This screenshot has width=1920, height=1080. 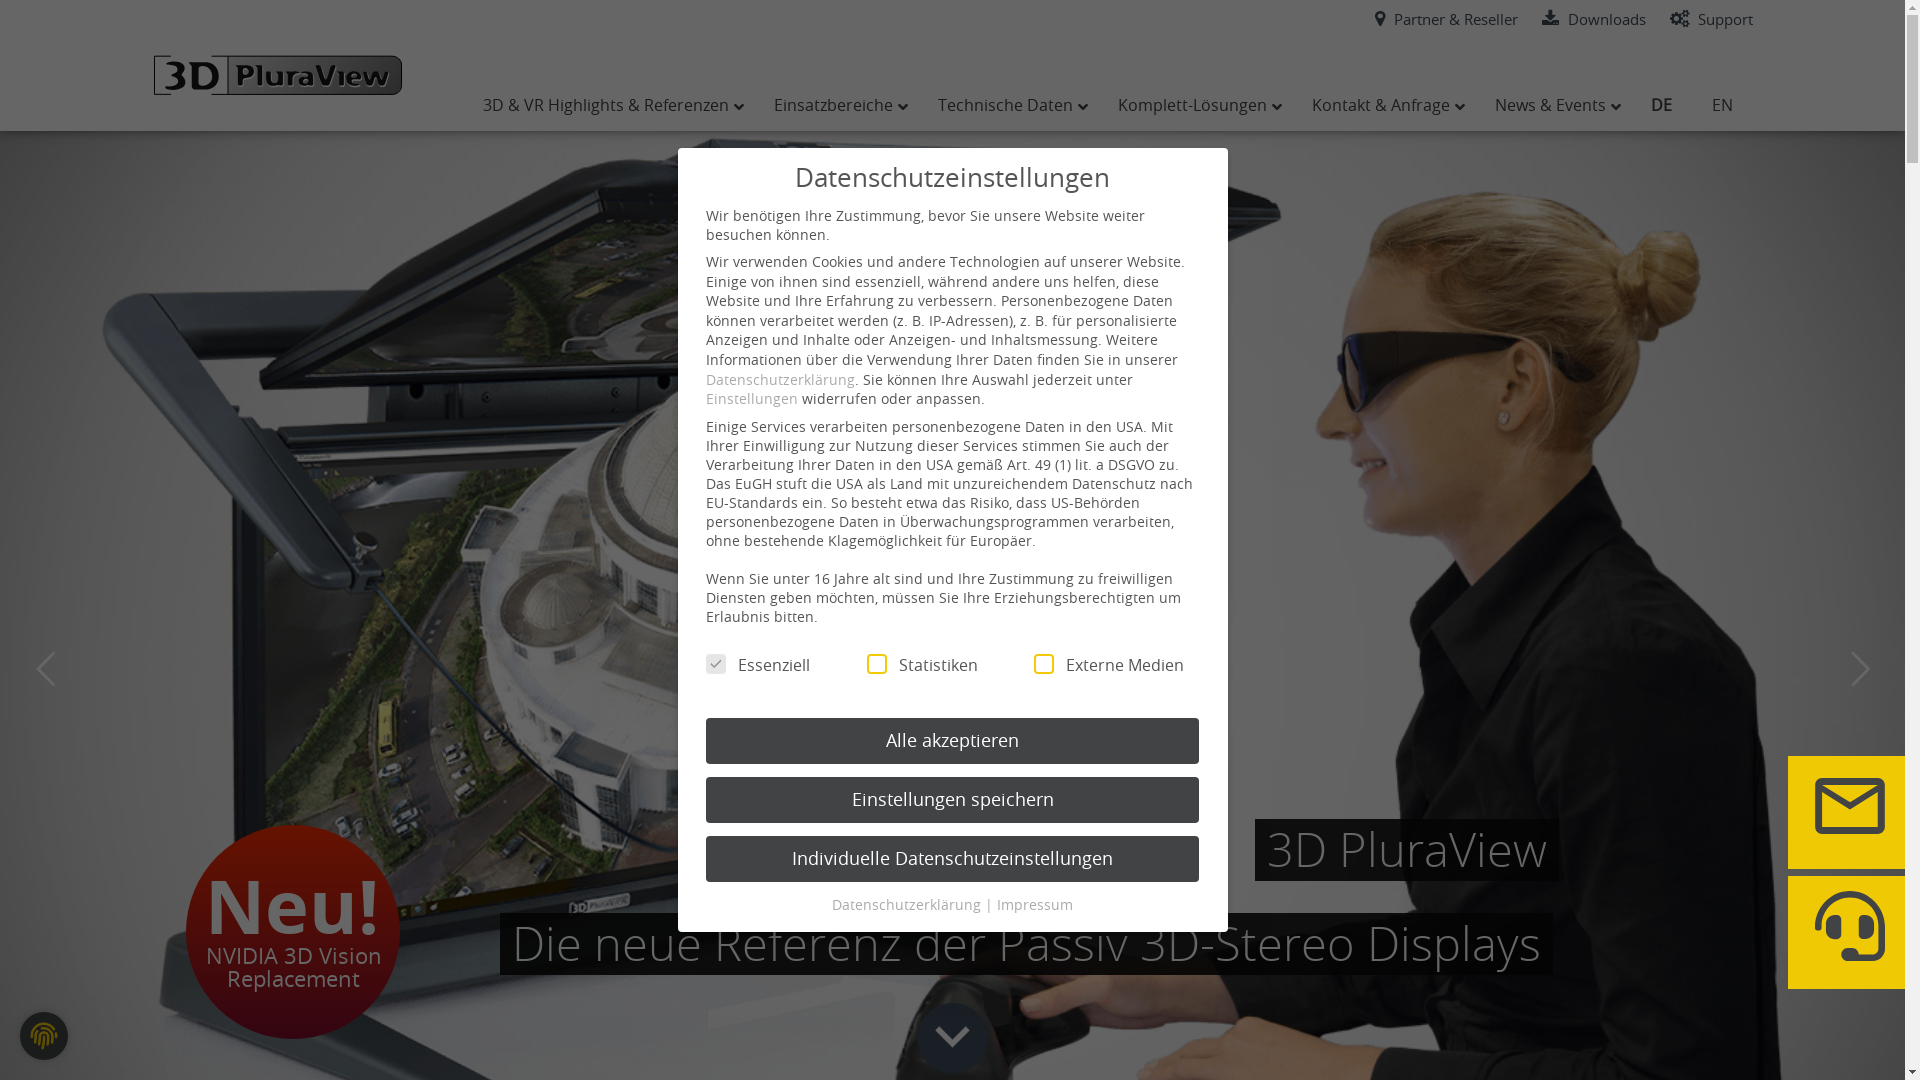 I want to click on | Impressum, so click(x=1029, y=904).